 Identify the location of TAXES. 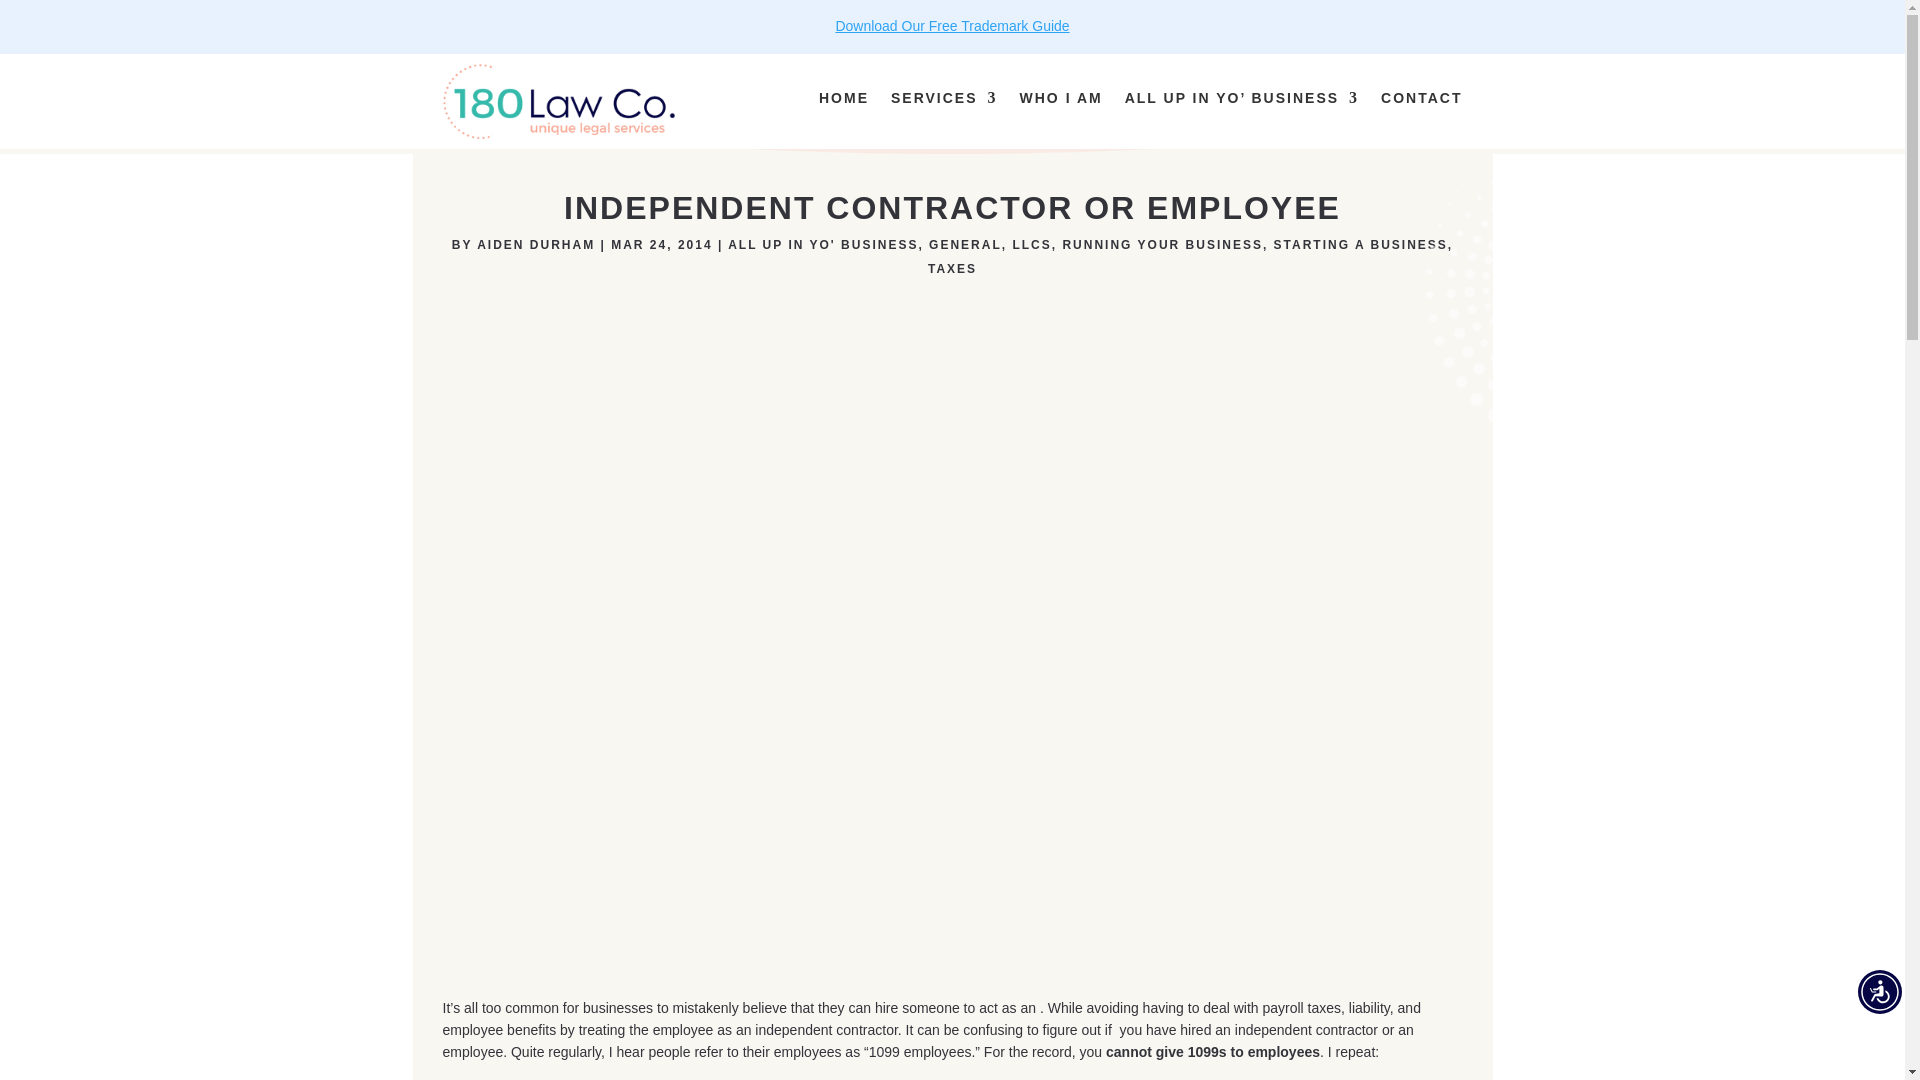
(952, 269).